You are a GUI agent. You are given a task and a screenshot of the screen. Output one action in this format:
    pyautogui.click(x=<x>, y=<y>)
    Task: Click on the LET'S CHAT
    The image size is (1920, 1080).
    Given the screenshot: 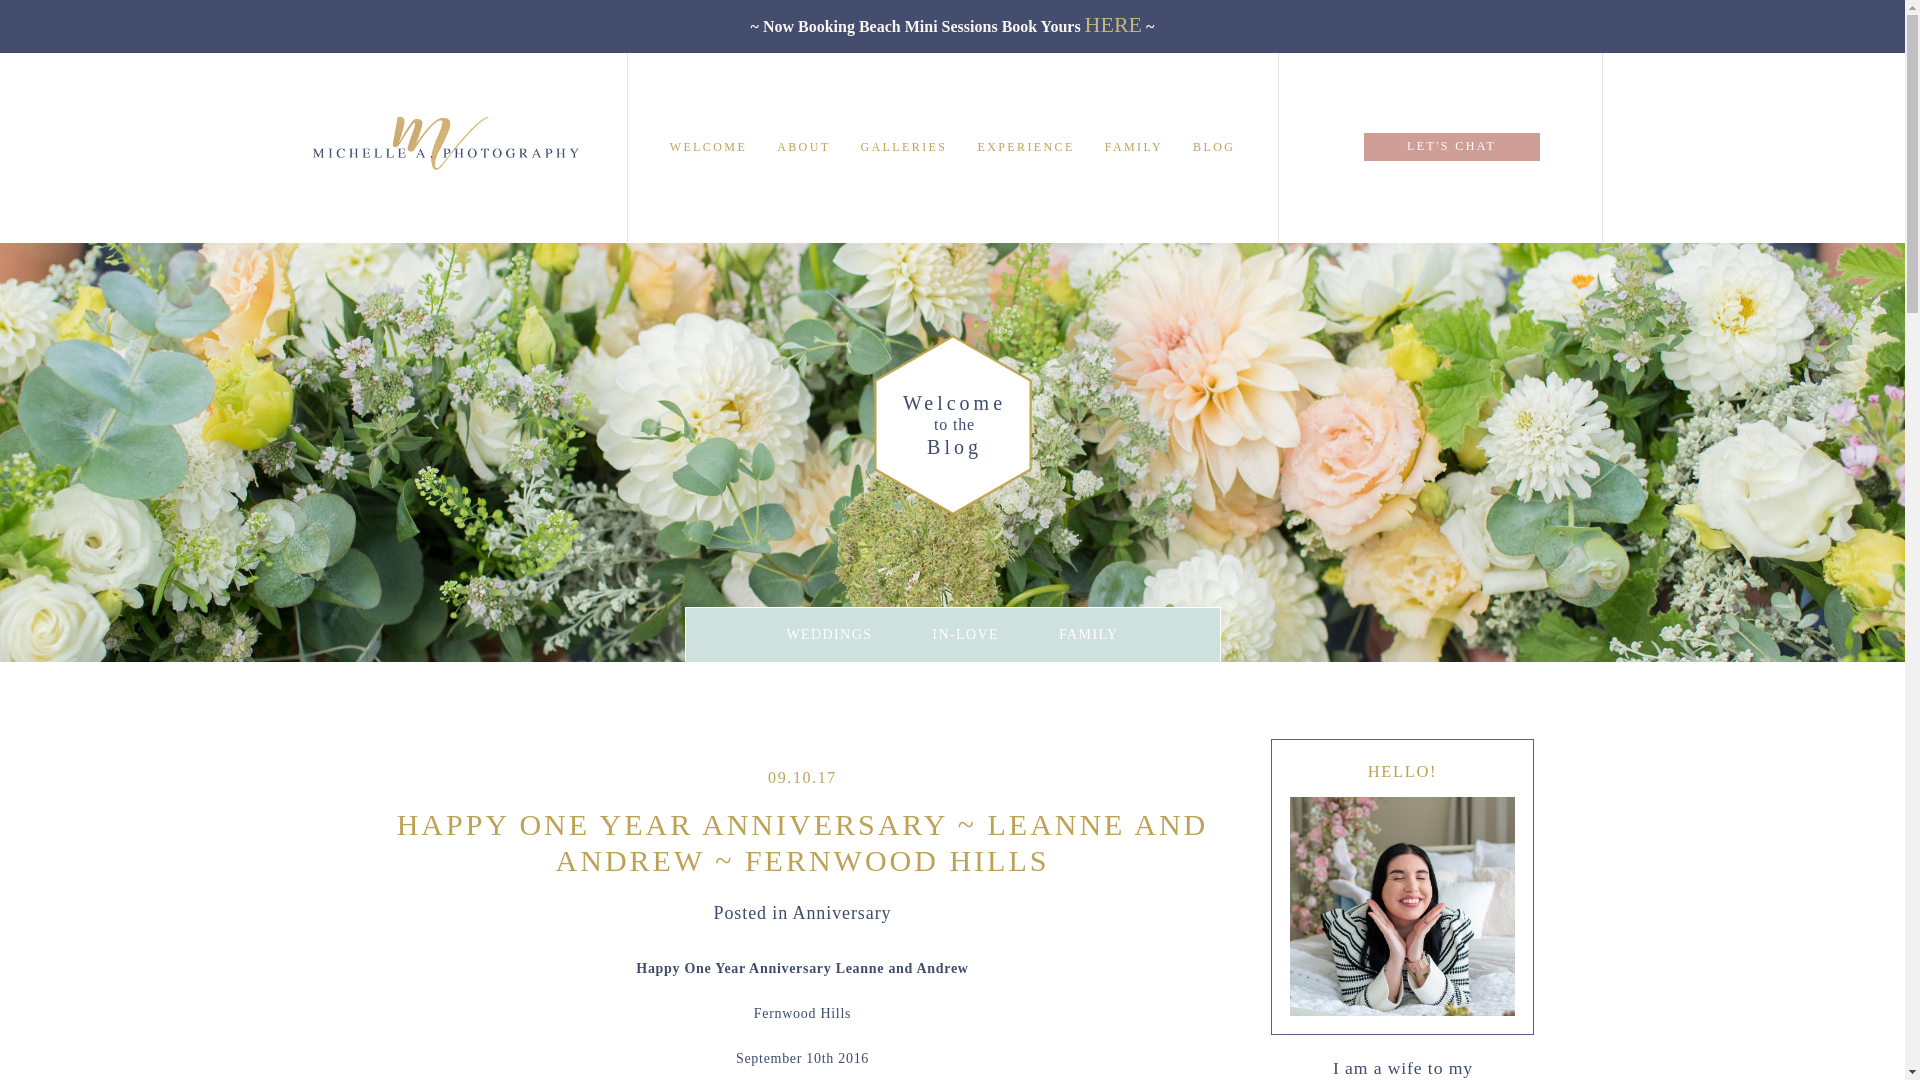 What is the action you would take?
    pyautogui.click(x=1451, y=146)
    